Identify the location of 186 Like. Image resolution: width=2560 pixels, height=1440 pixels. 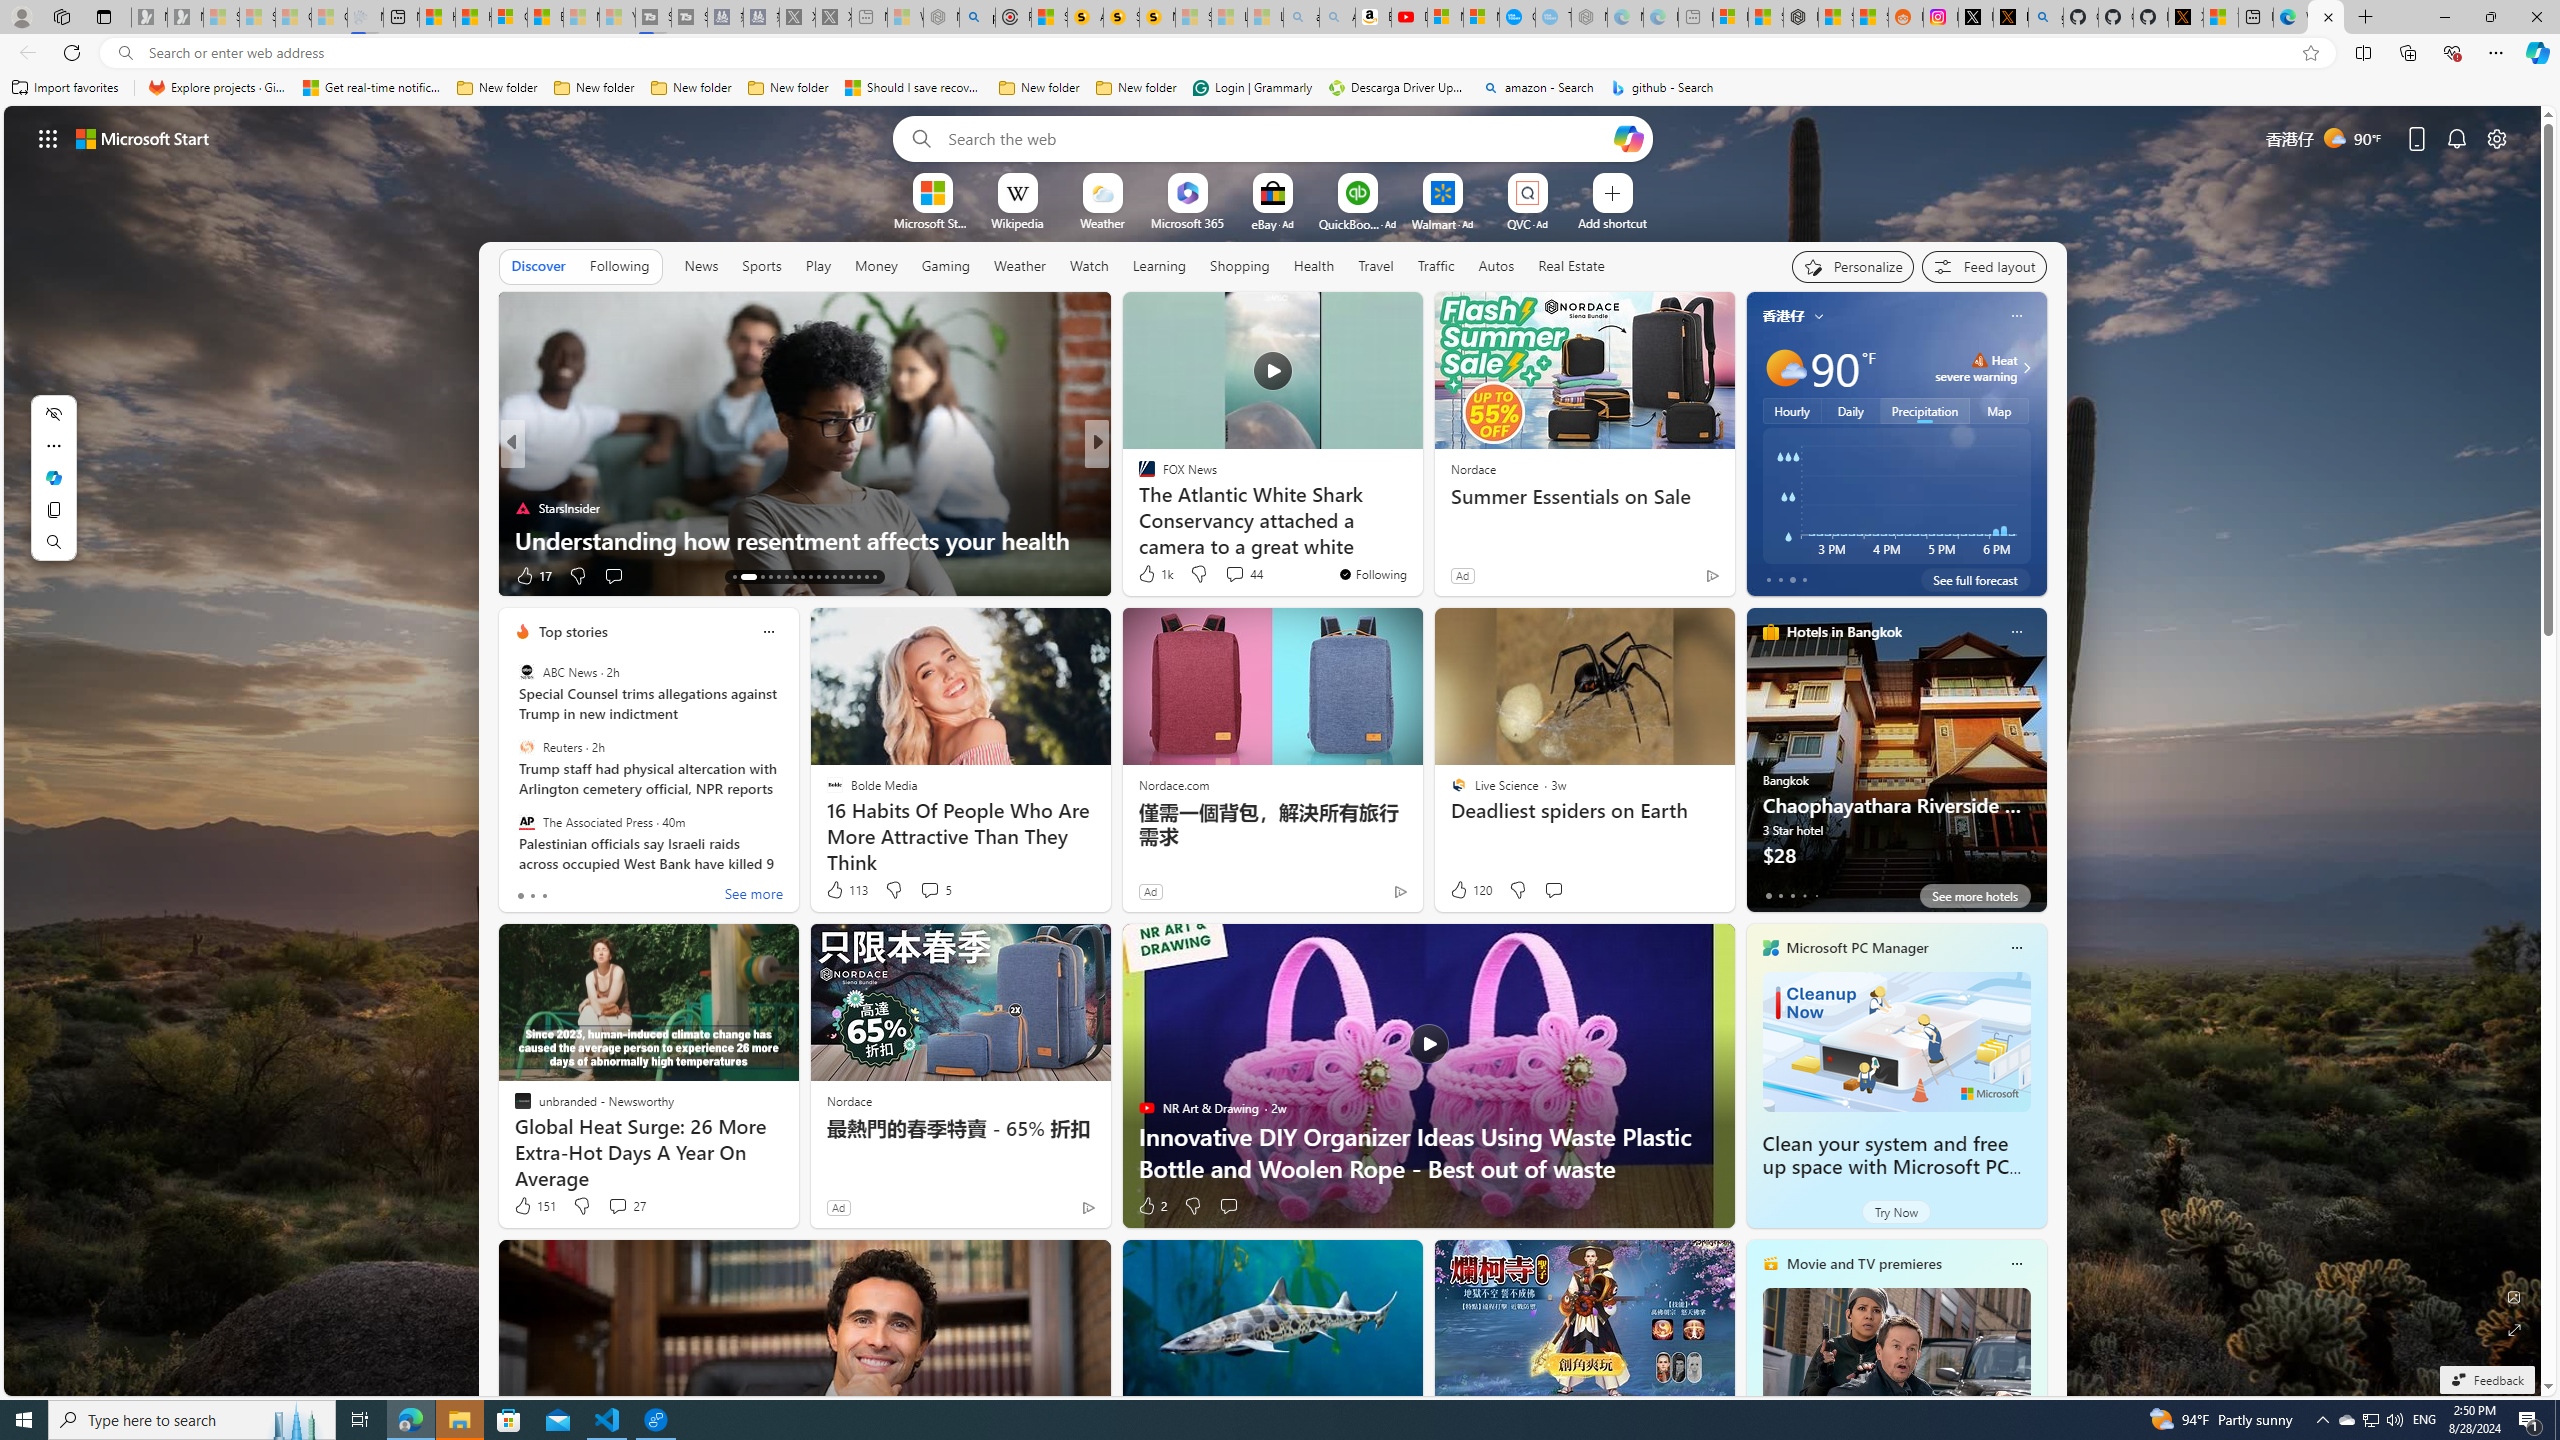
(1152, 576).